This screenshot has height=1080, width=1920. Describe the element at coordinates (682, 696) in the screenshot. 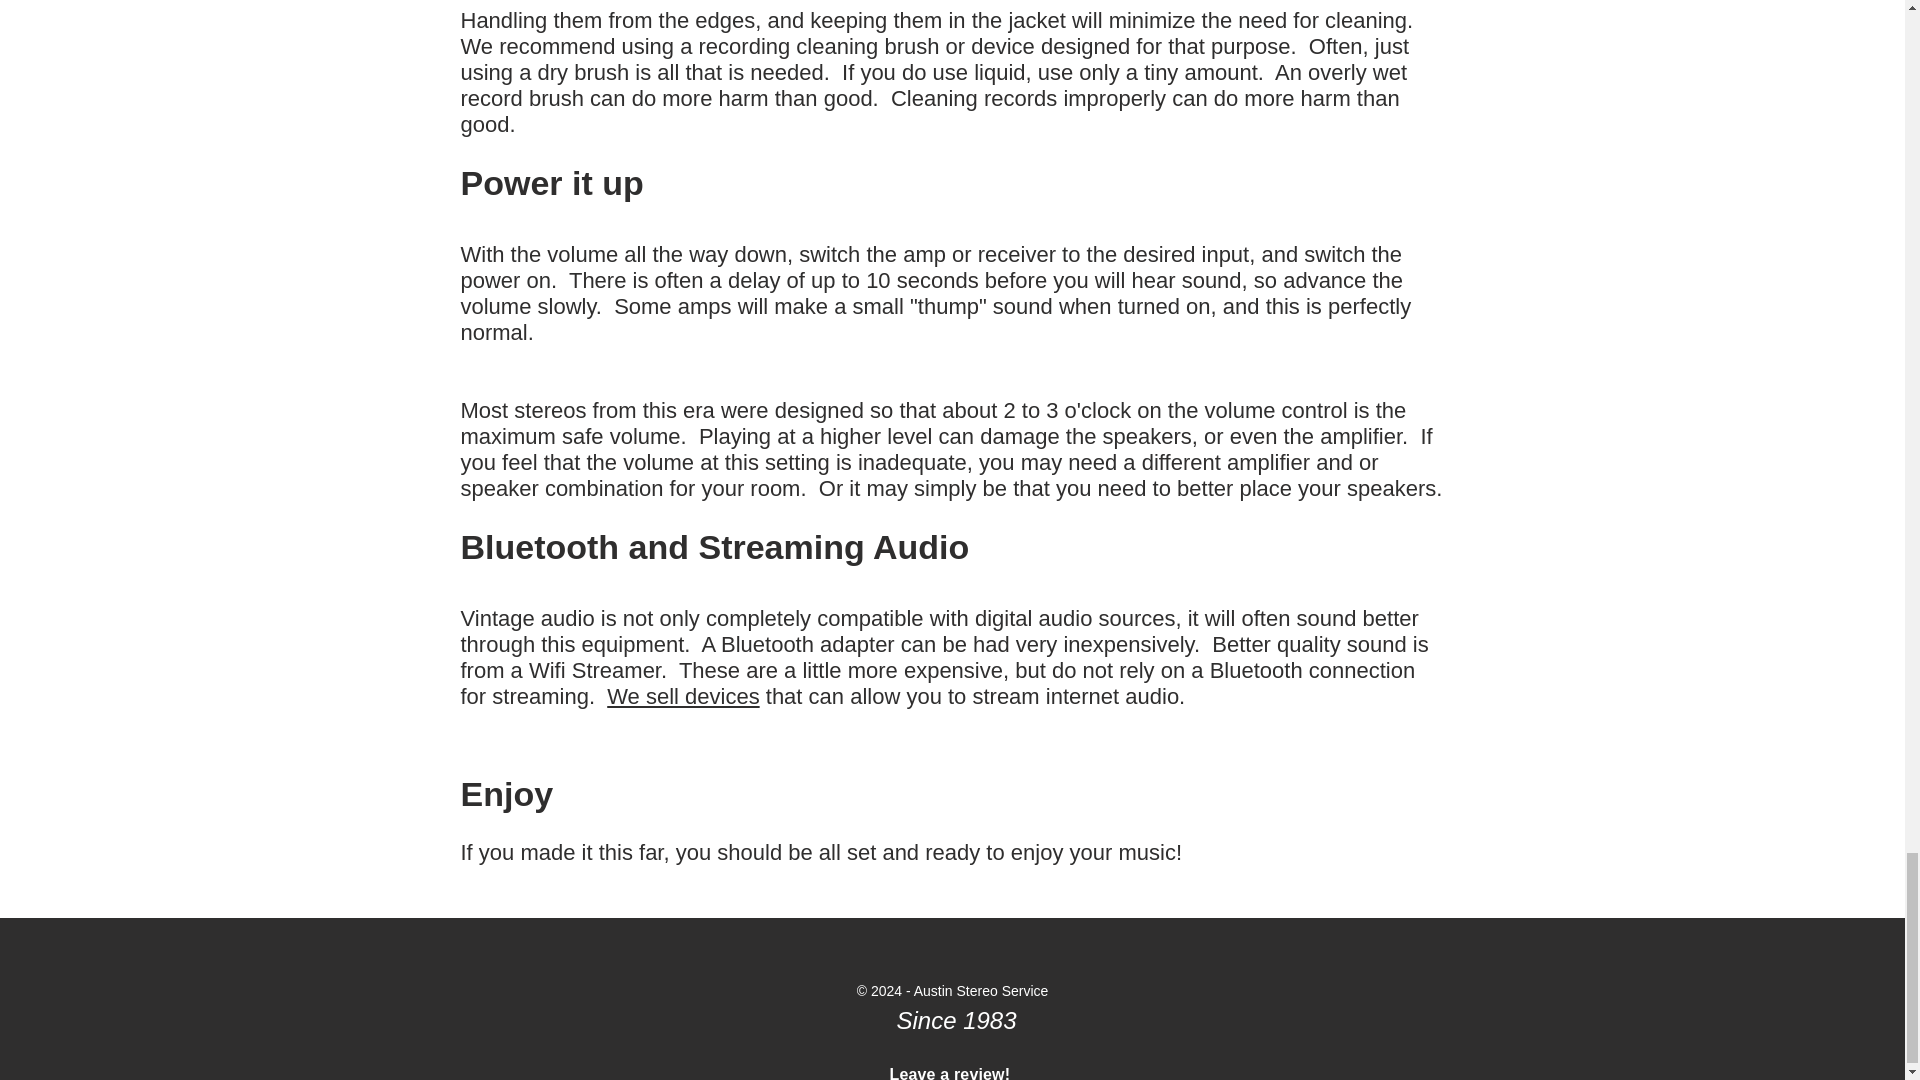

I see `We sell devices` at that location.